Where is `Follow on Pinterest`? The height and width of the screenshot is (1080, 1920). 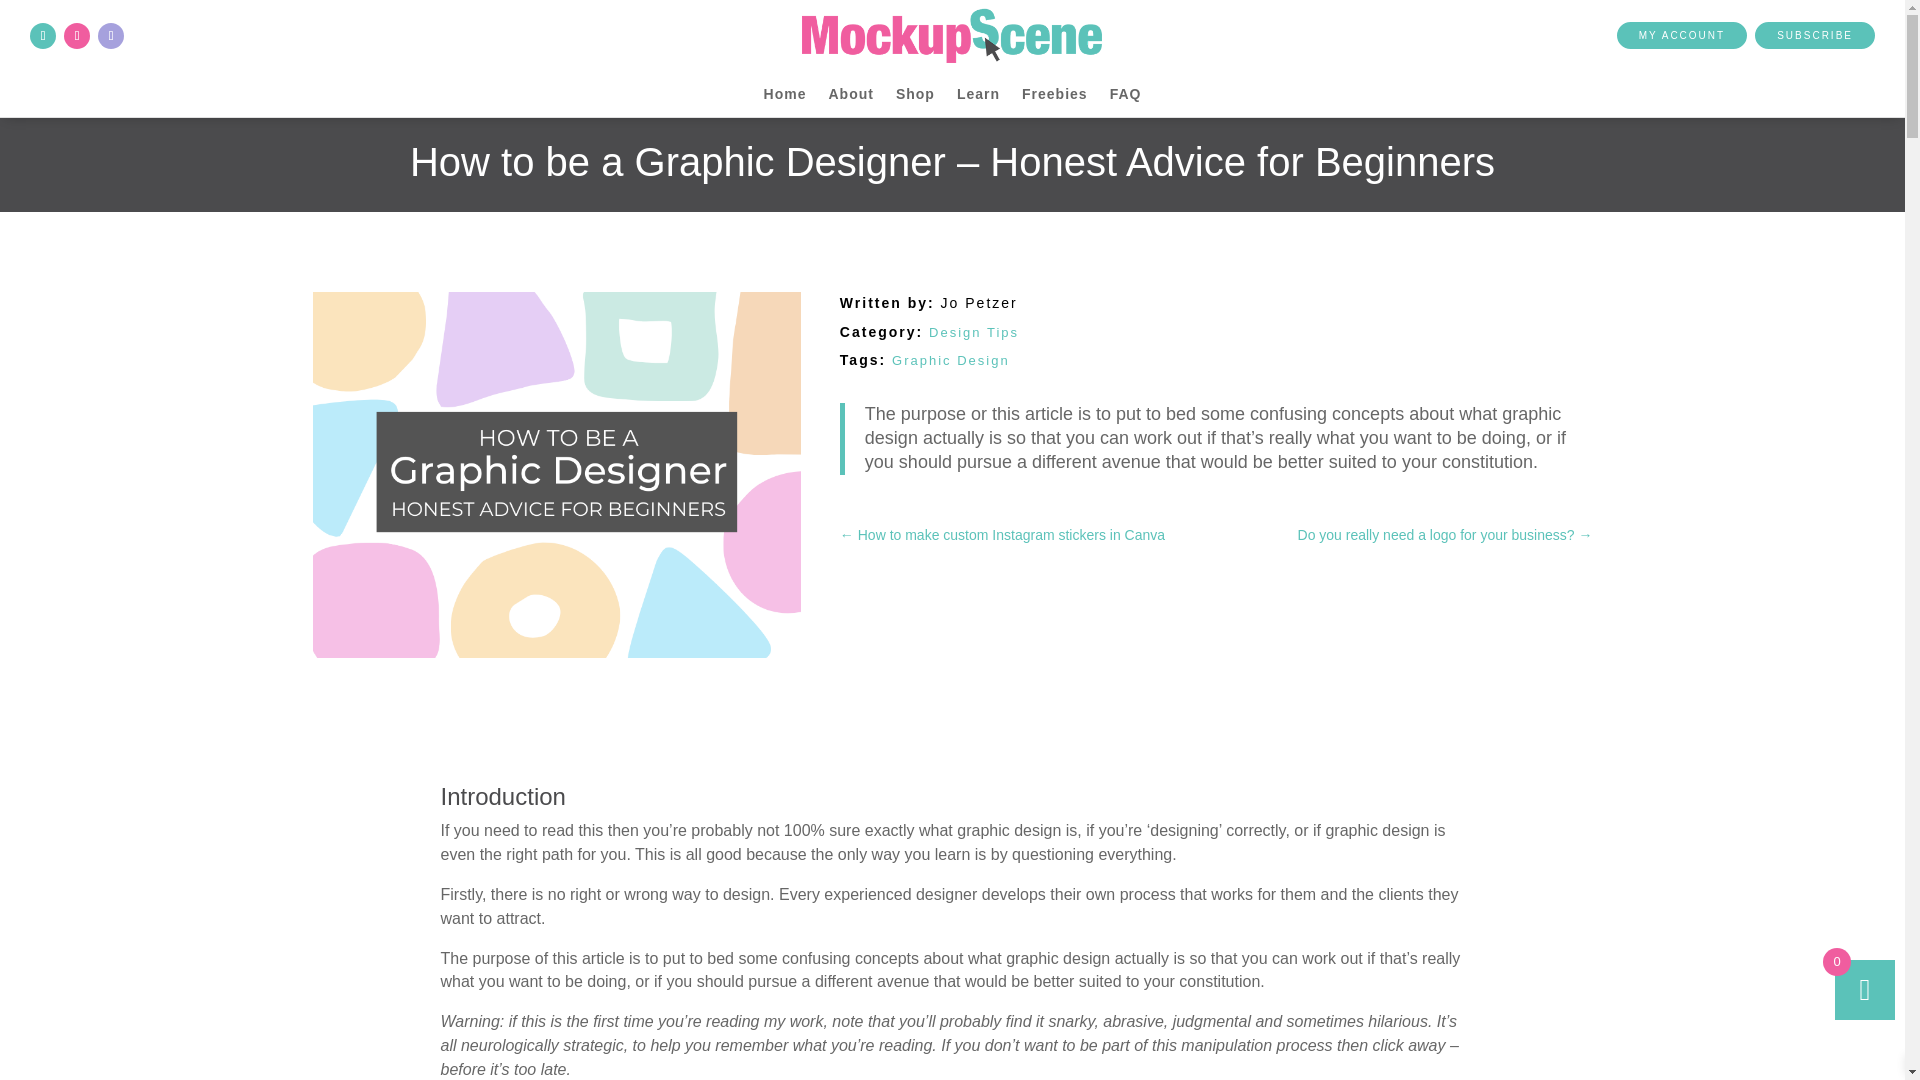 Follow on Pinterest is located at coordinates (110, 35).